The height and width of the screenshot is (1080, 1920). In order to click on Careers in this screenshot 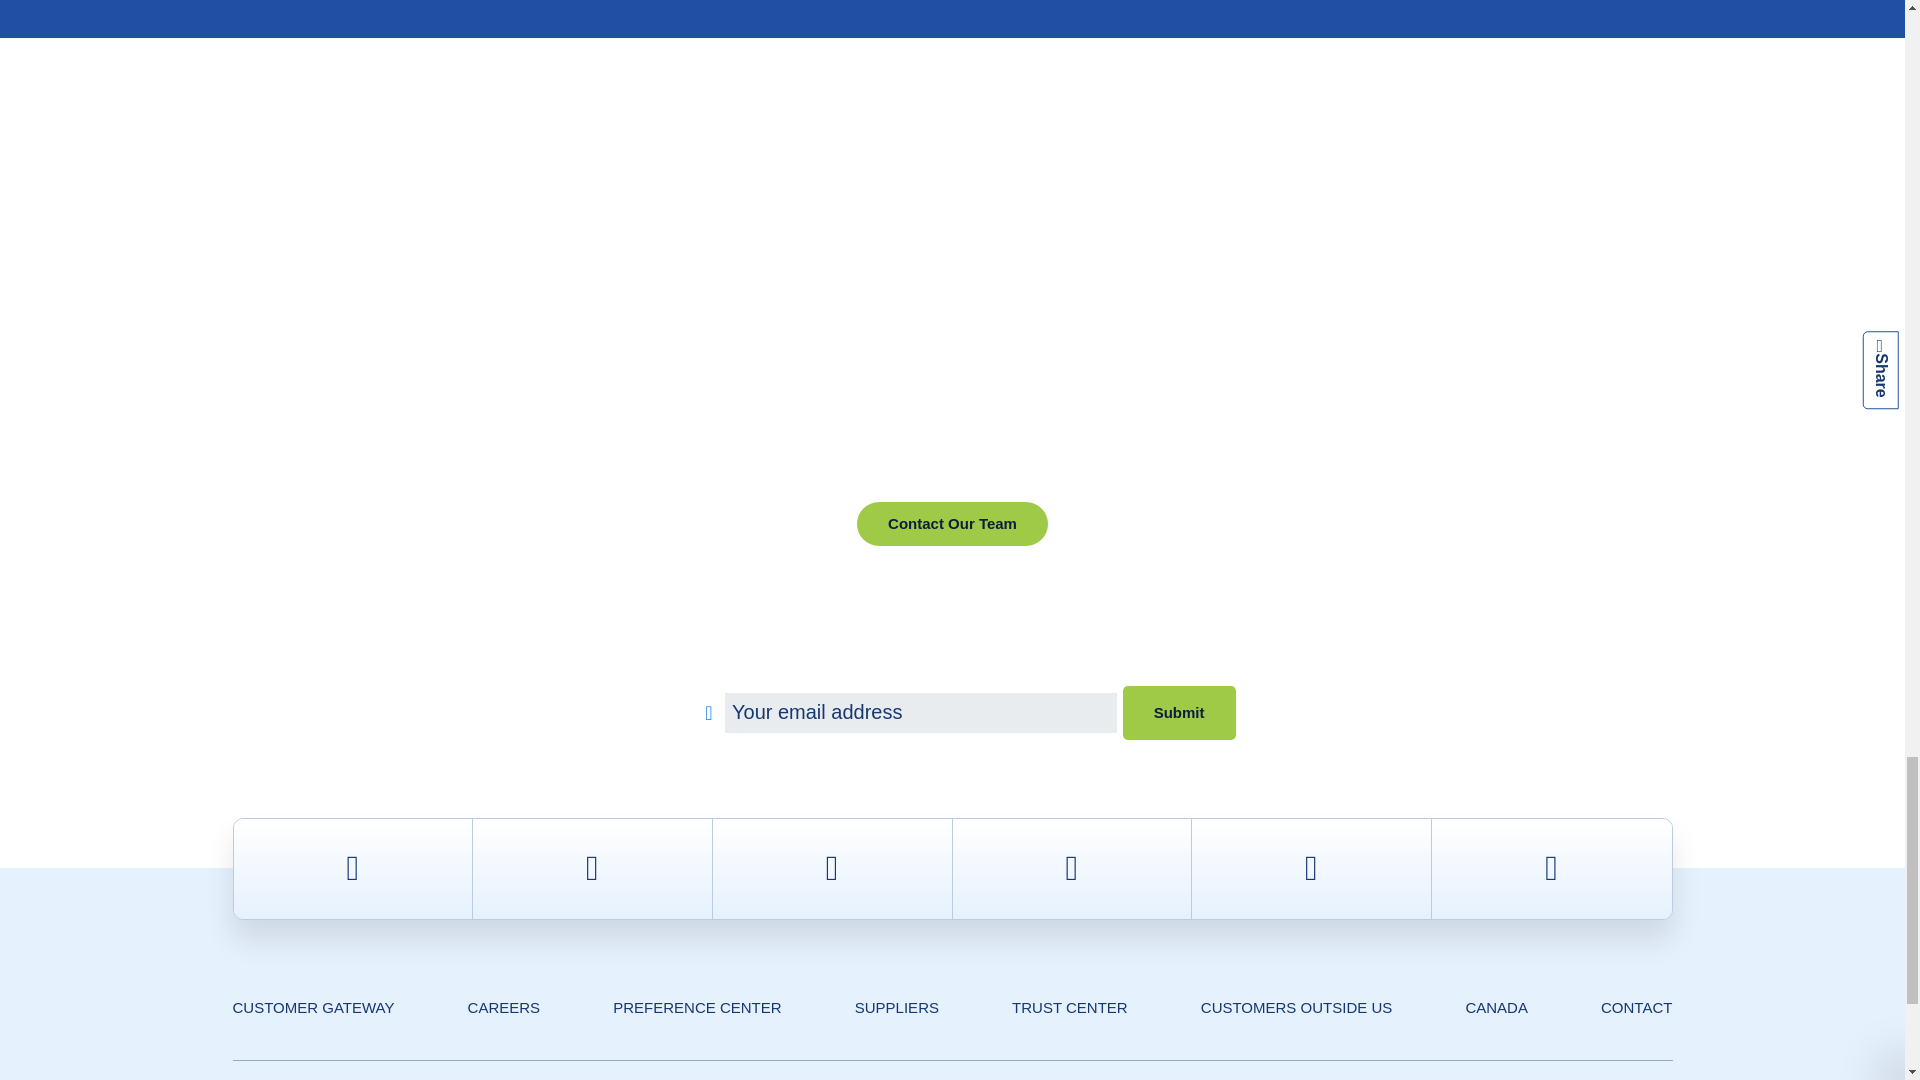, I will do `click(504, 1008)`.